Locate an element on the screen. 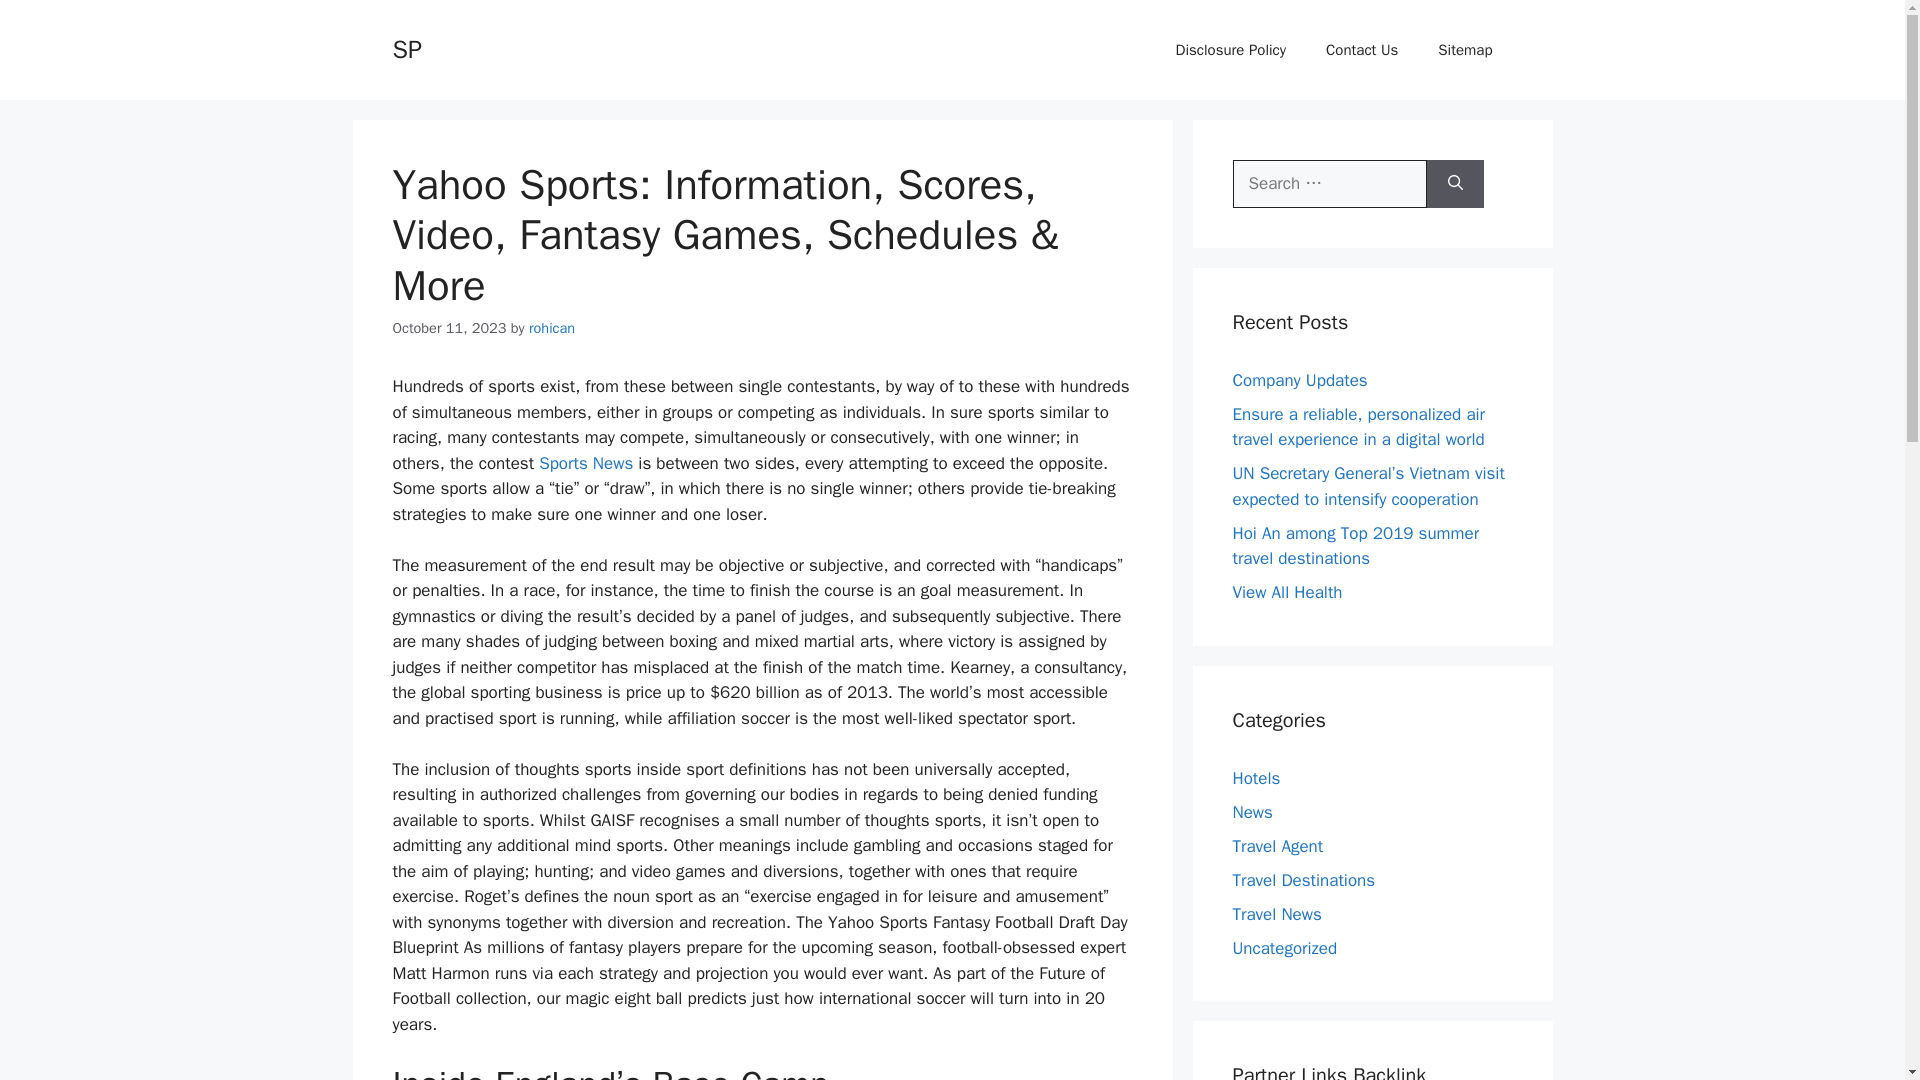 The width and height of the screenshot is (1920, 1080). Hotels is located at coordinates (1256, 778).